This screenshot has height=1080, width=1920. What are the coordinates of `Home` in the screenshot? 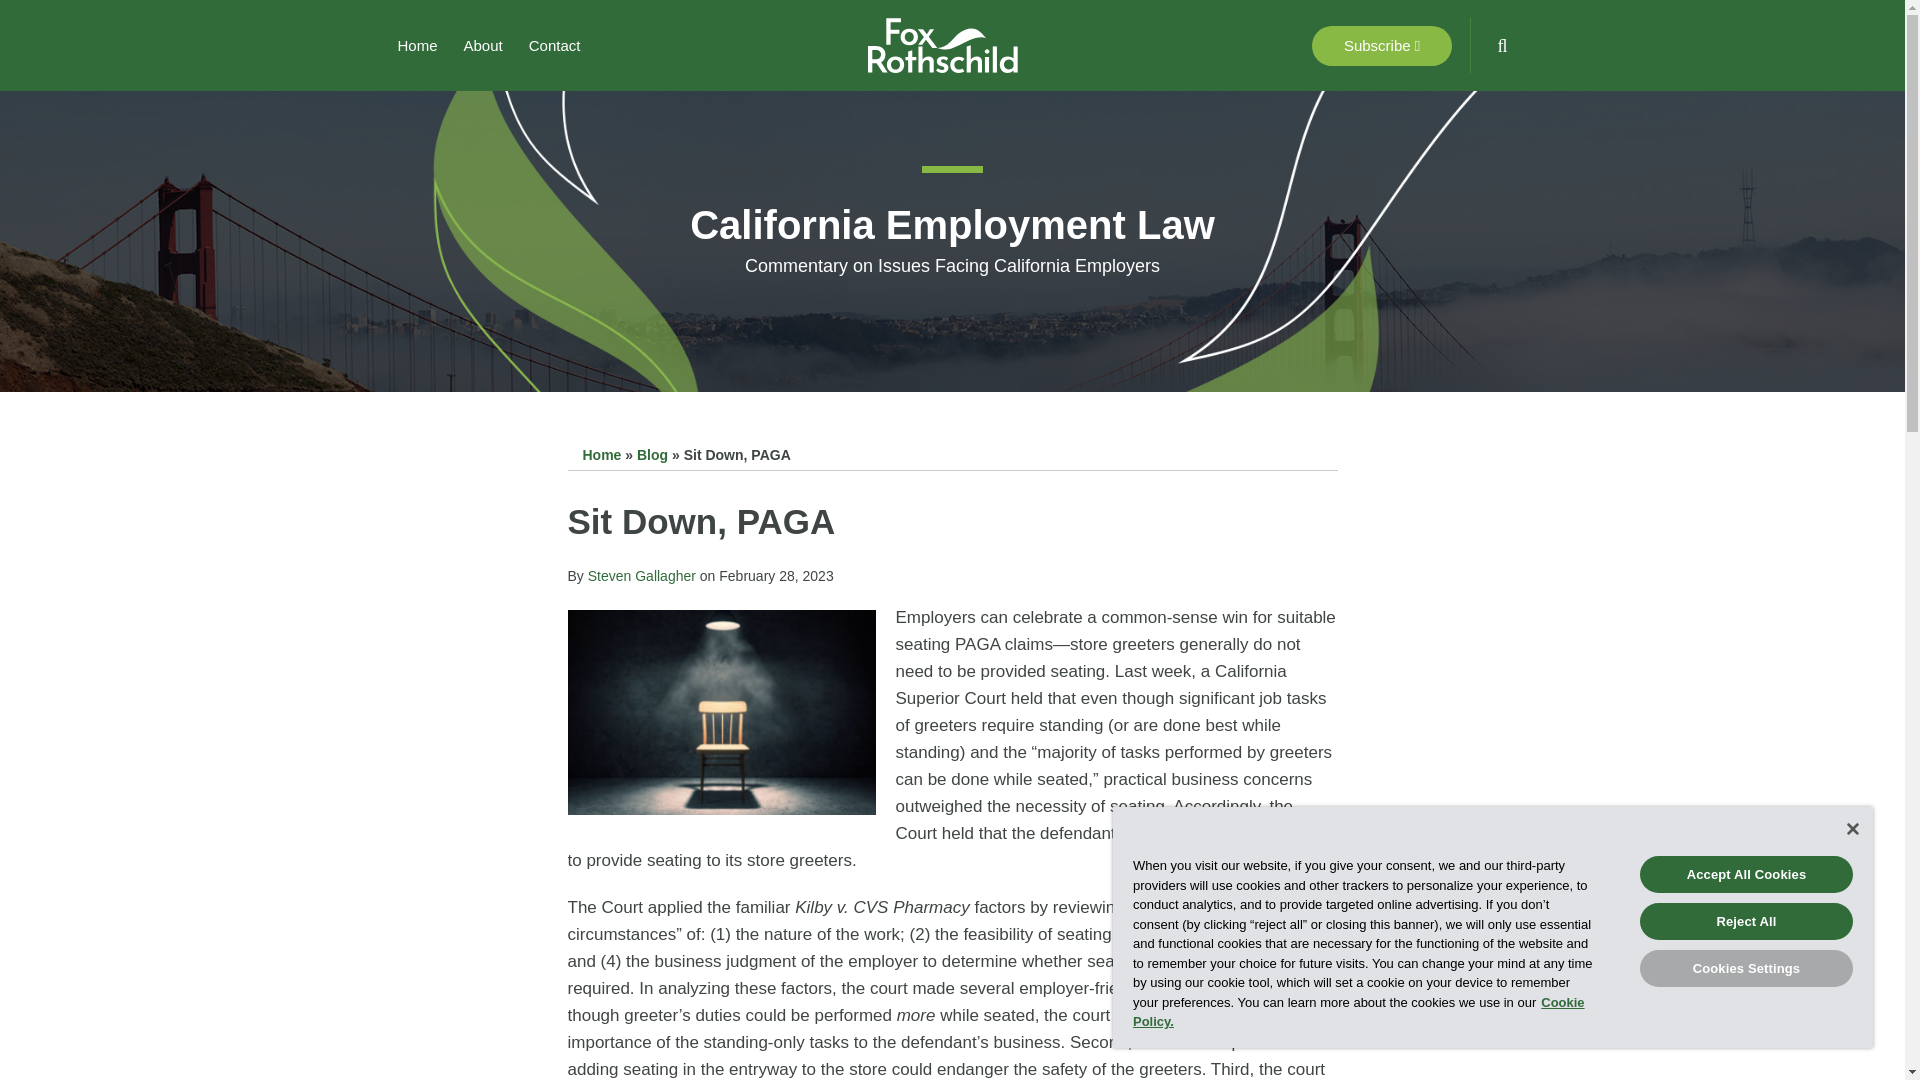 It's located at (600, 455).